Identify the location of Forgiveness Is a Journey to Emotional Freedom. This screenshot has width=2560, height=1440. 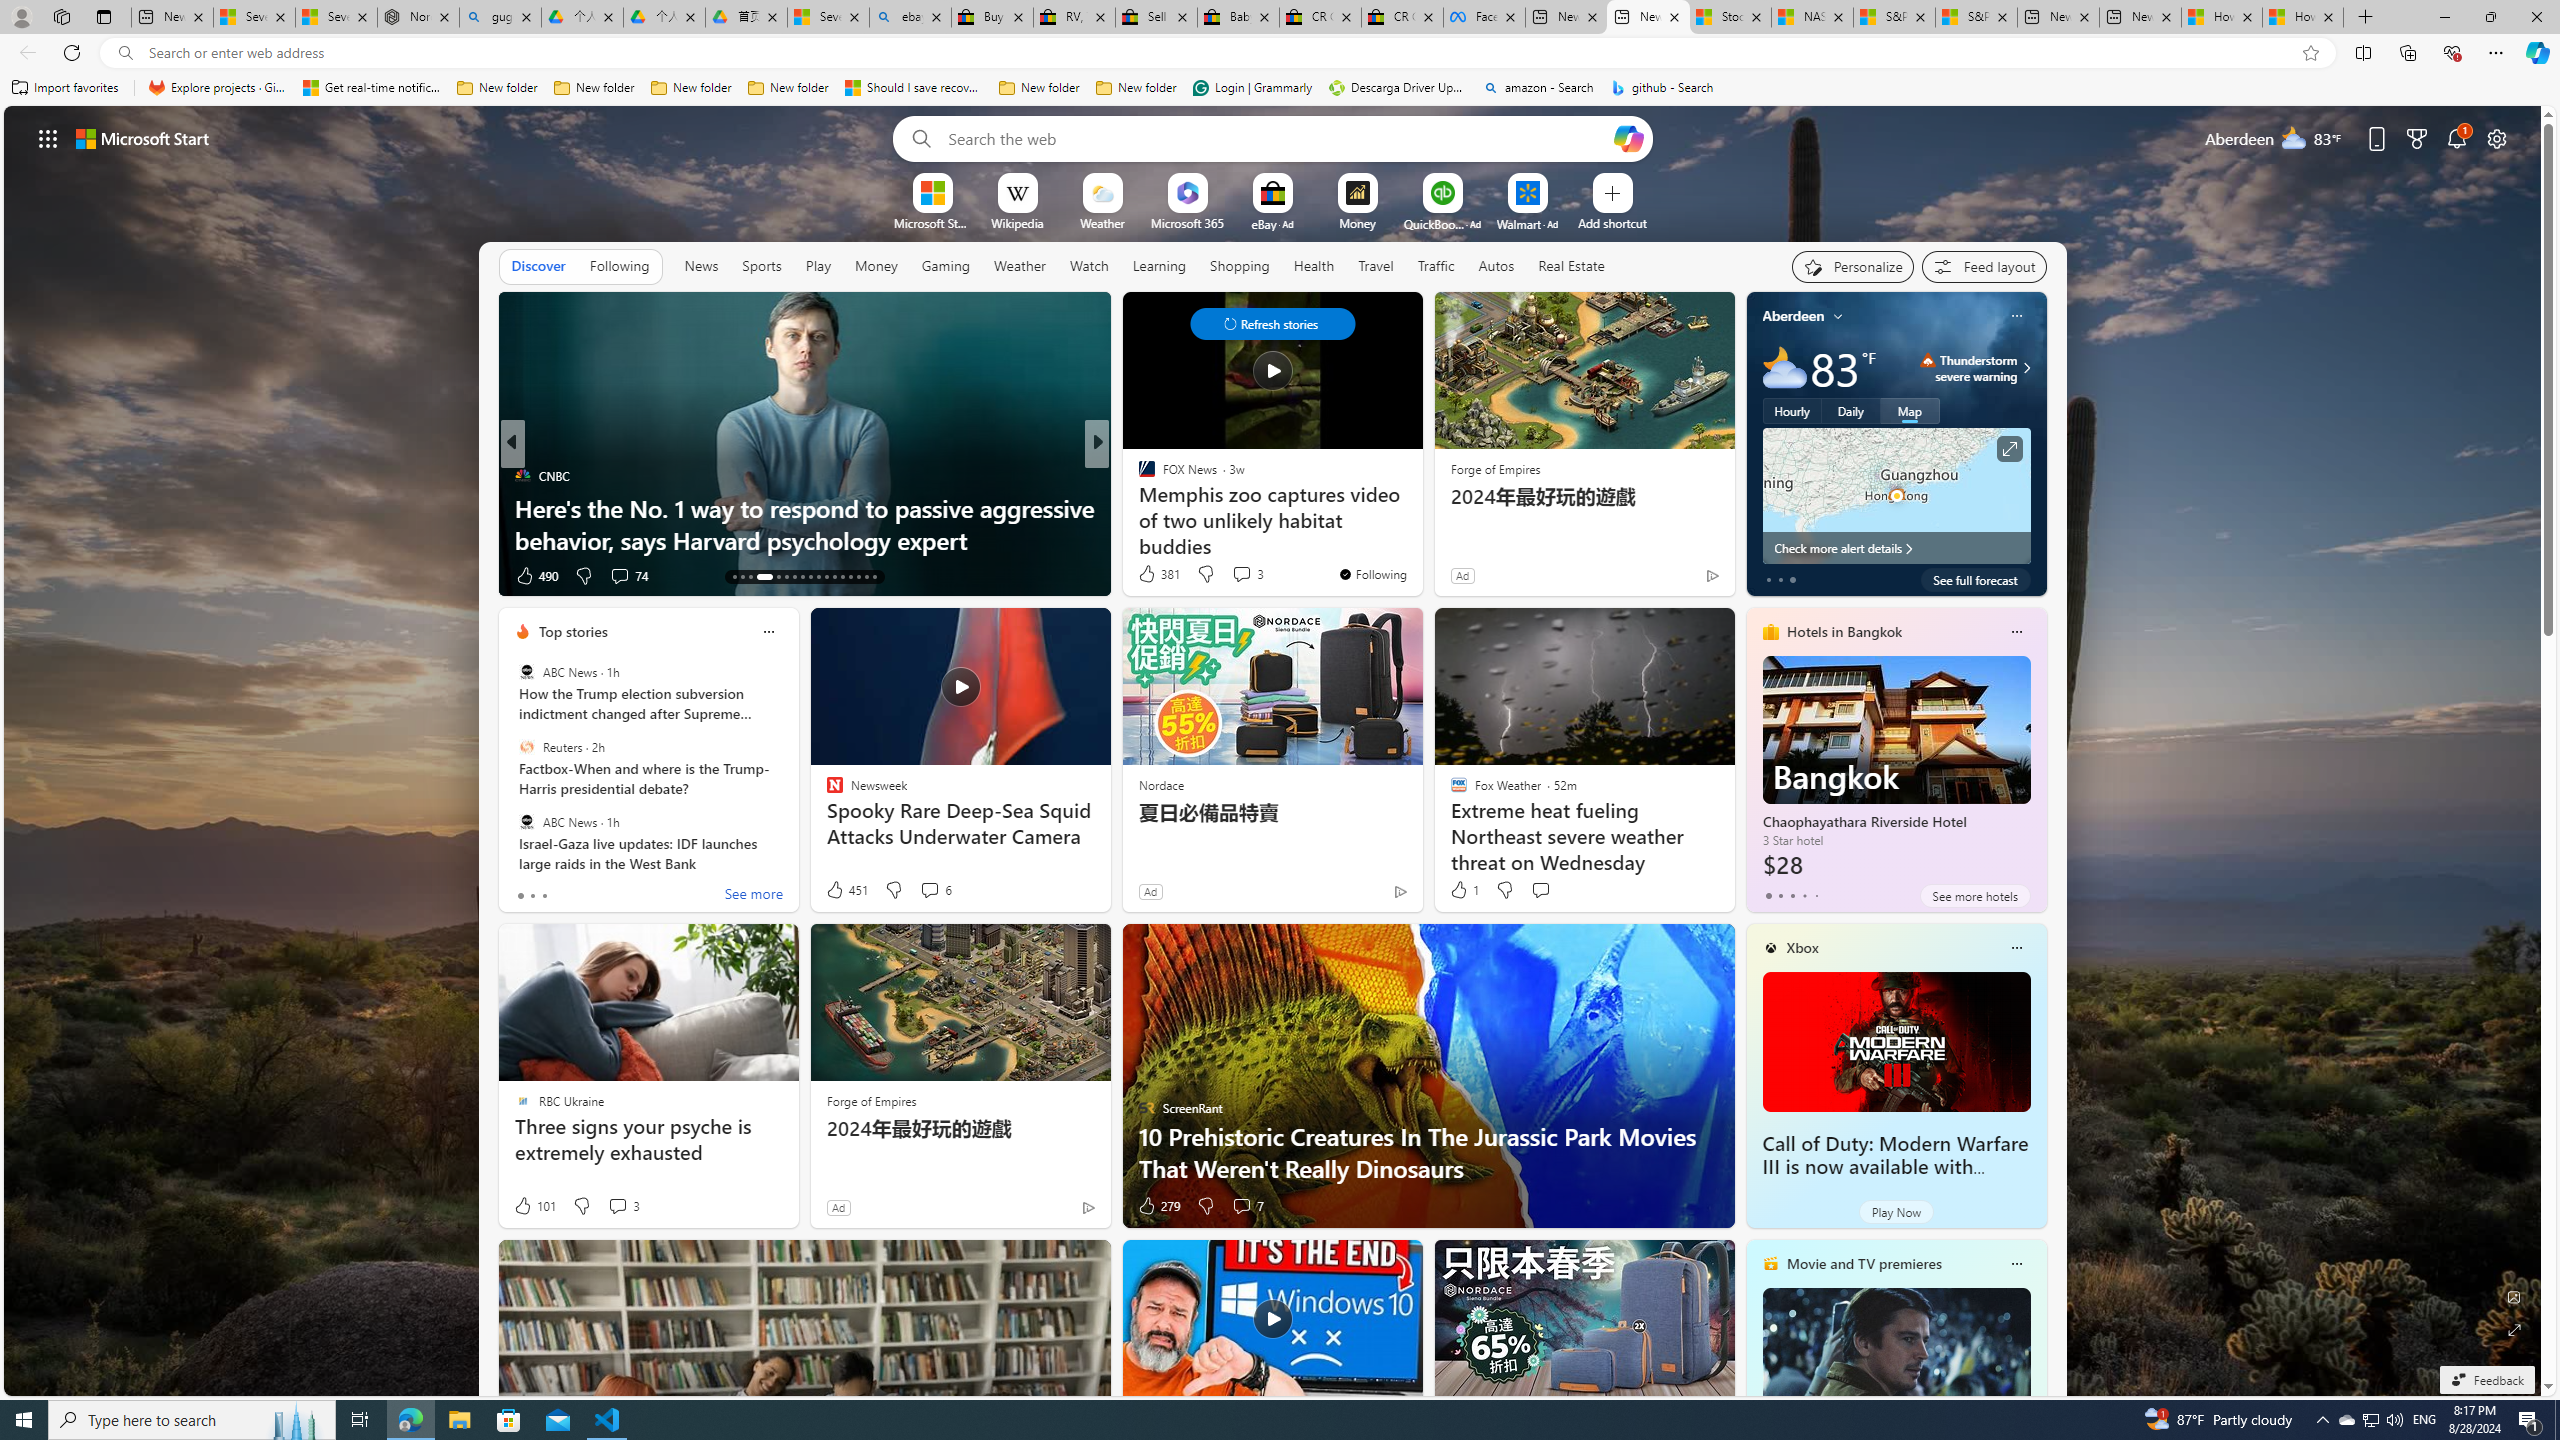
(1419, 540).